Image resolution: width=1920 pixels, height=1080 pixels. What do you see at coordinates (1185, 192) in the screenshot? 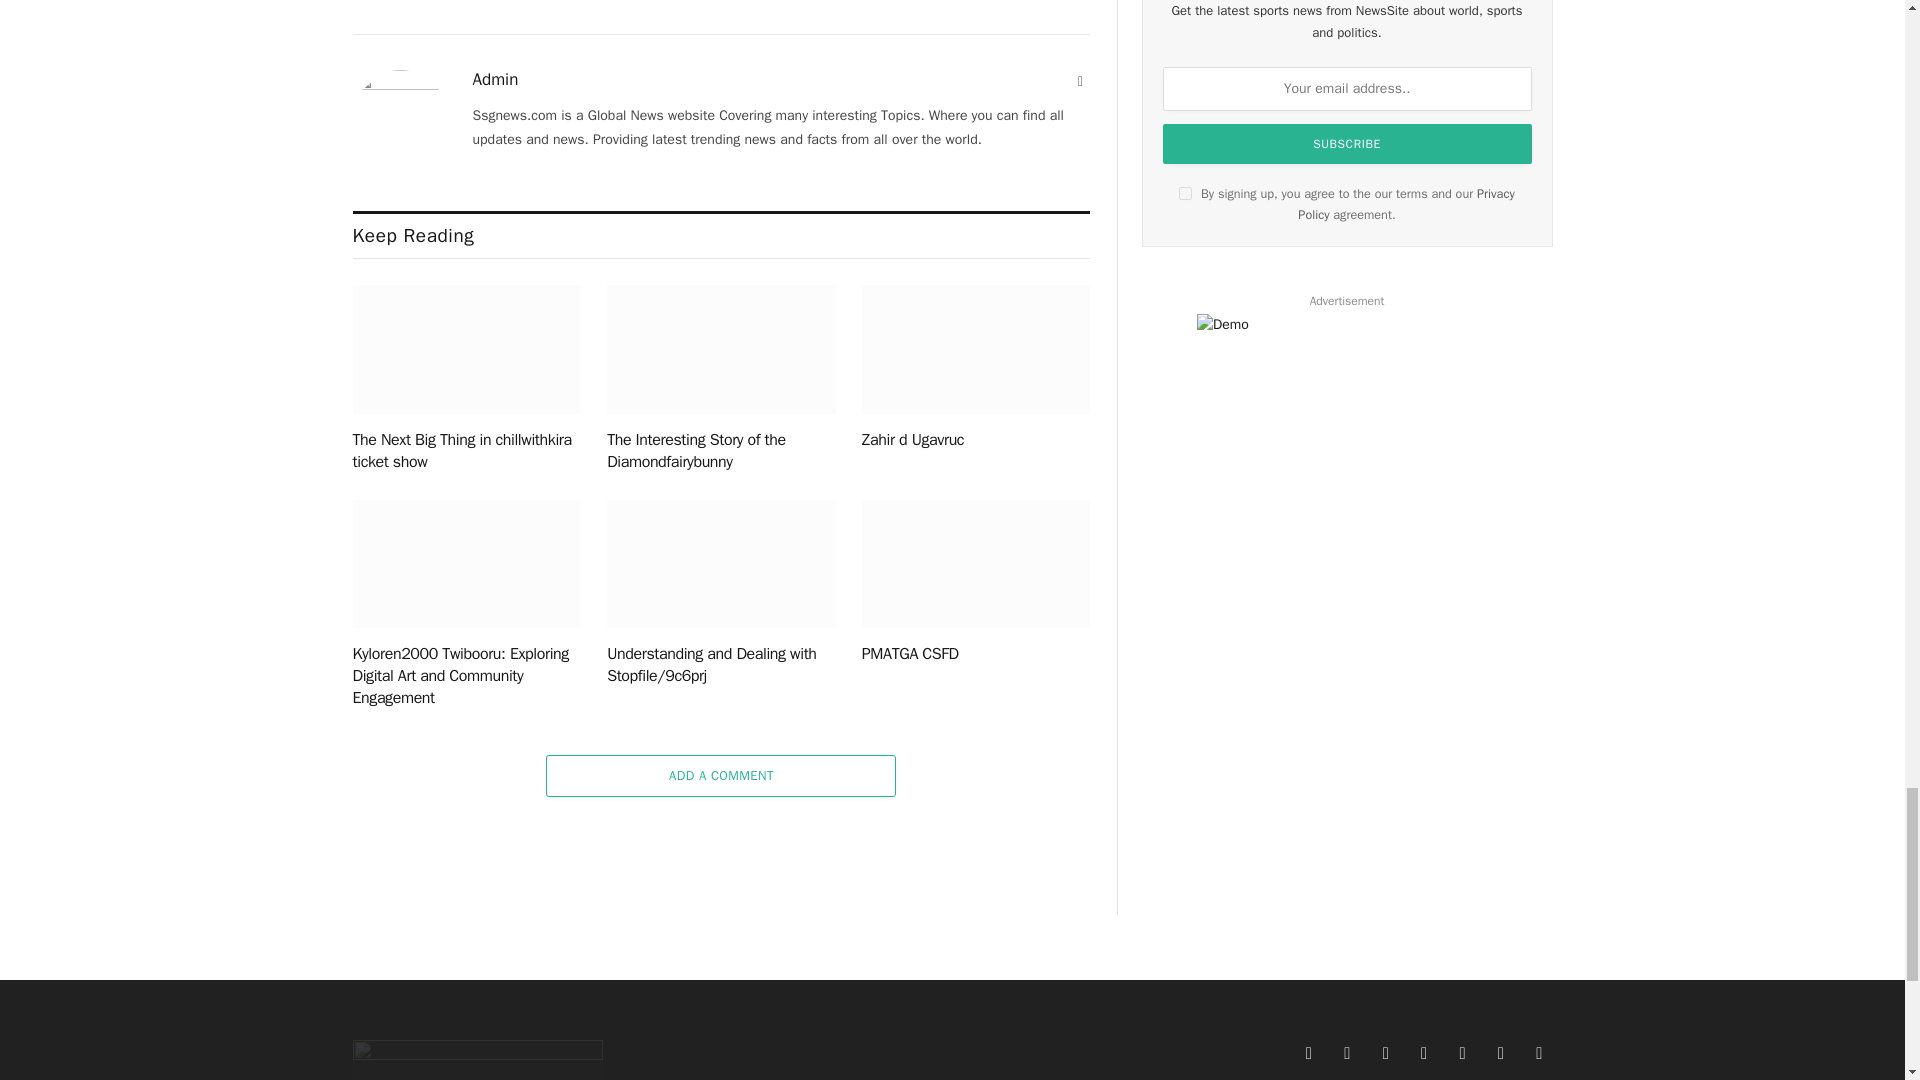
I see `on` at bounding box center [1185, 192].